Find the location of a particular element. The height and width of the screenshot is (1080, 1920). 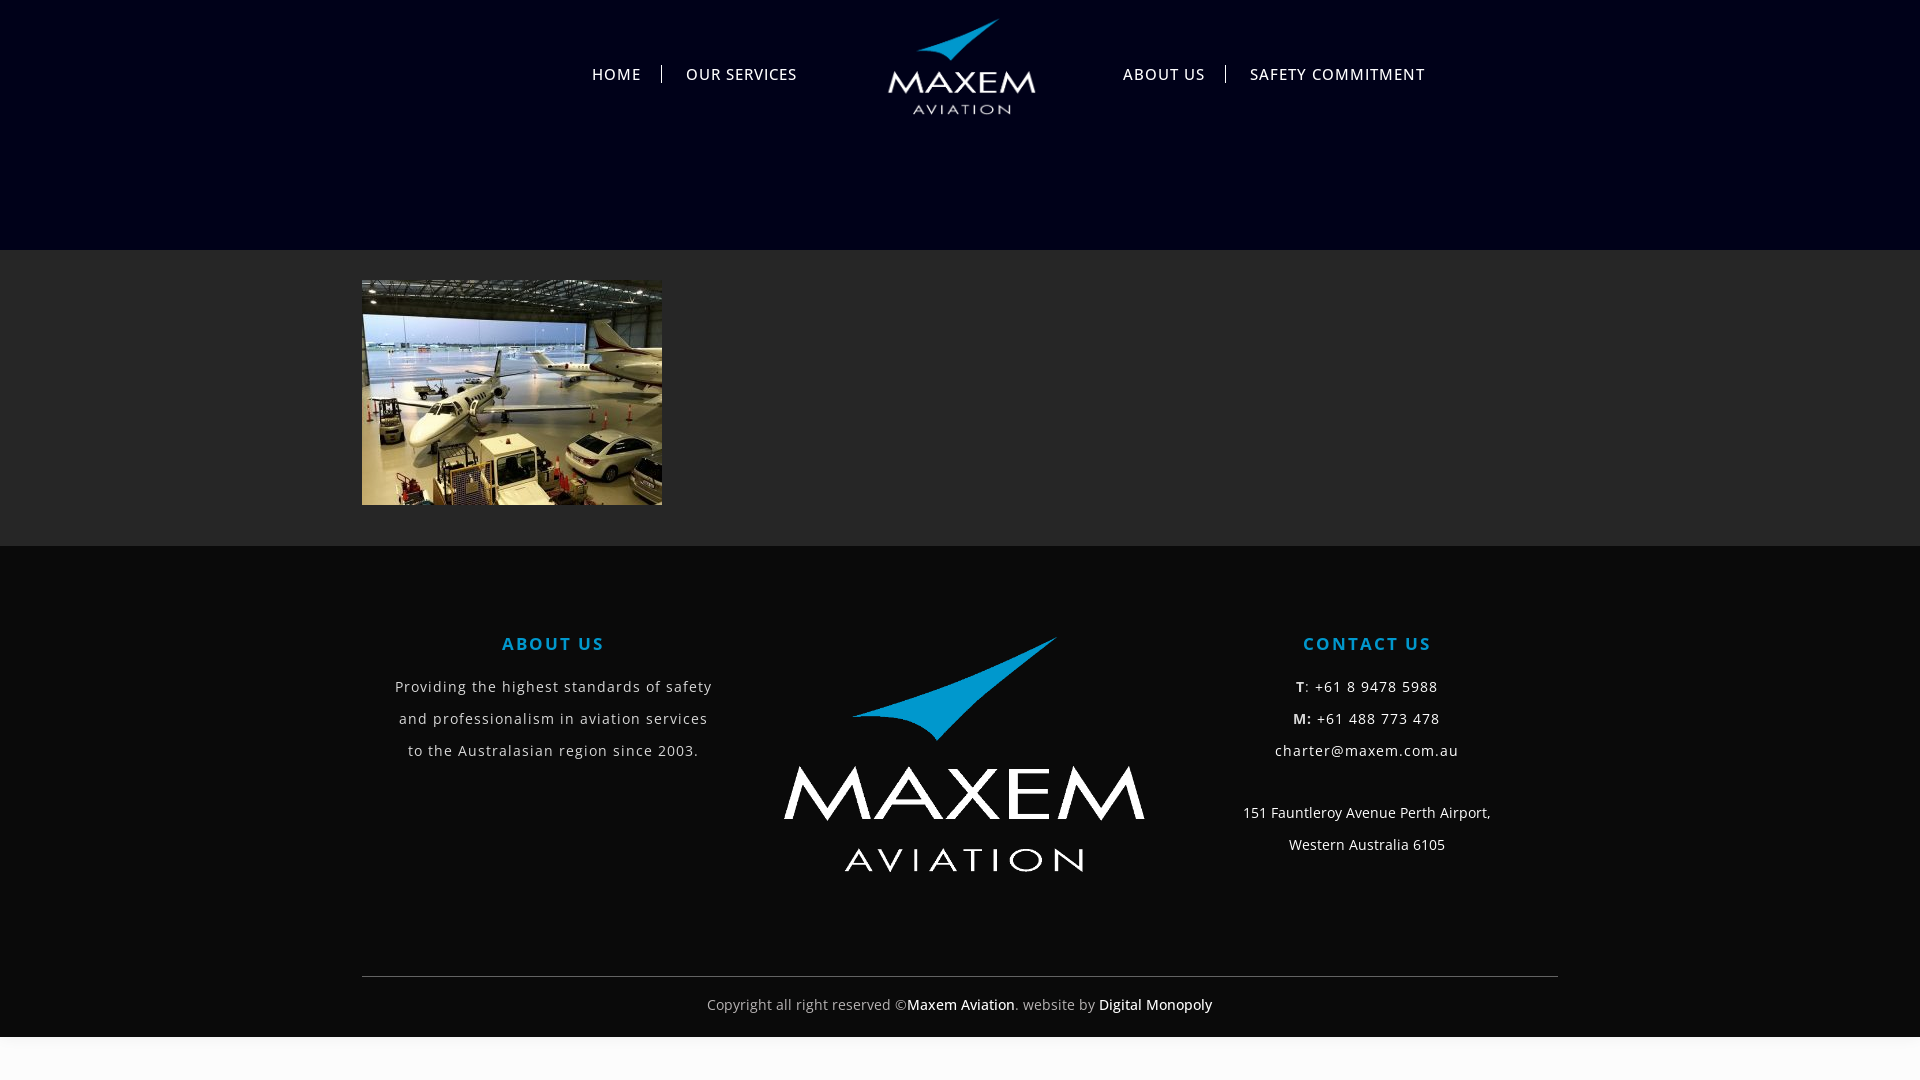

OUR SERVICES is located at coordinates (742, 69).